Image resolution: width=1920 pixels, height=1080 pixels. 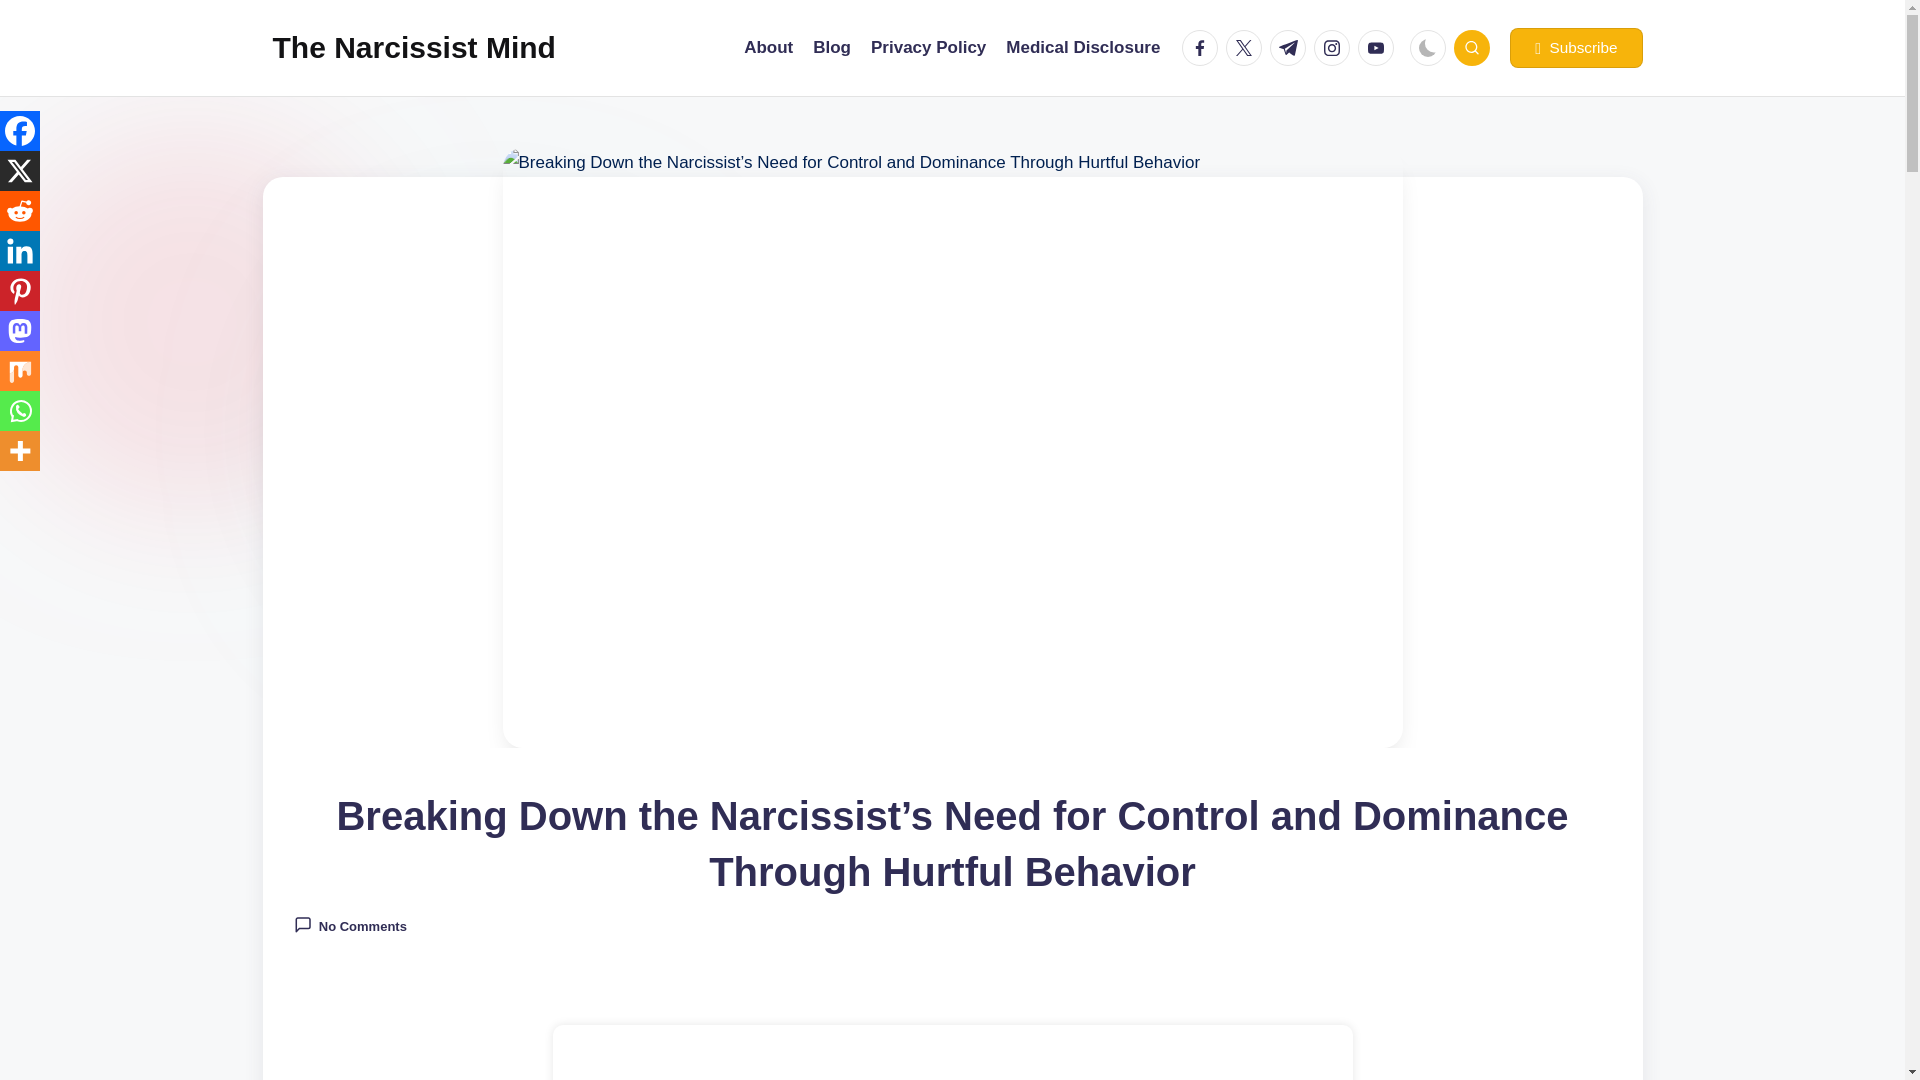 What do you see at coordinates (20, 131) in the screenshot?
I see `Facebook` at bounding box center [20, 131].